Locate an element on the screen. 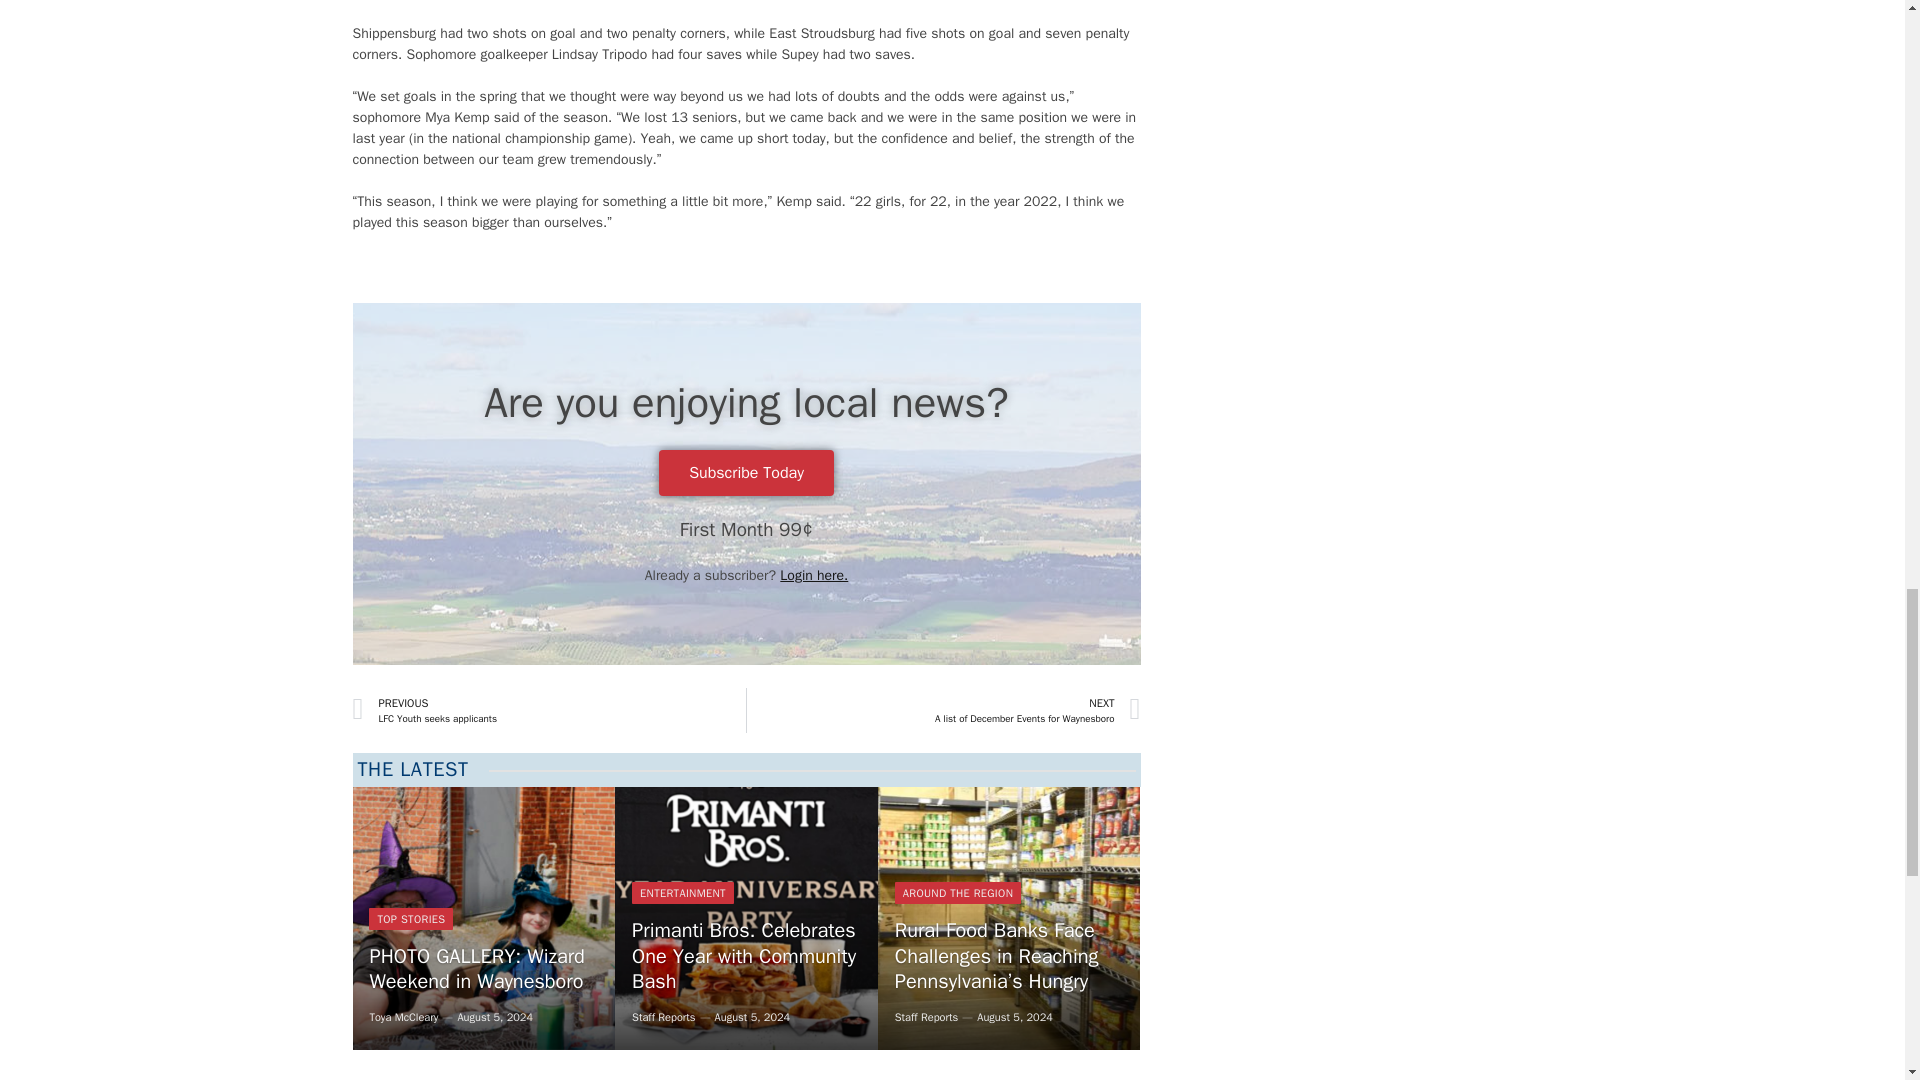 The width and height of the screenshot is (1920, 1080). Primanti Bros. Celebrates One Year with Community Bash is located at coordinates (746, 956).